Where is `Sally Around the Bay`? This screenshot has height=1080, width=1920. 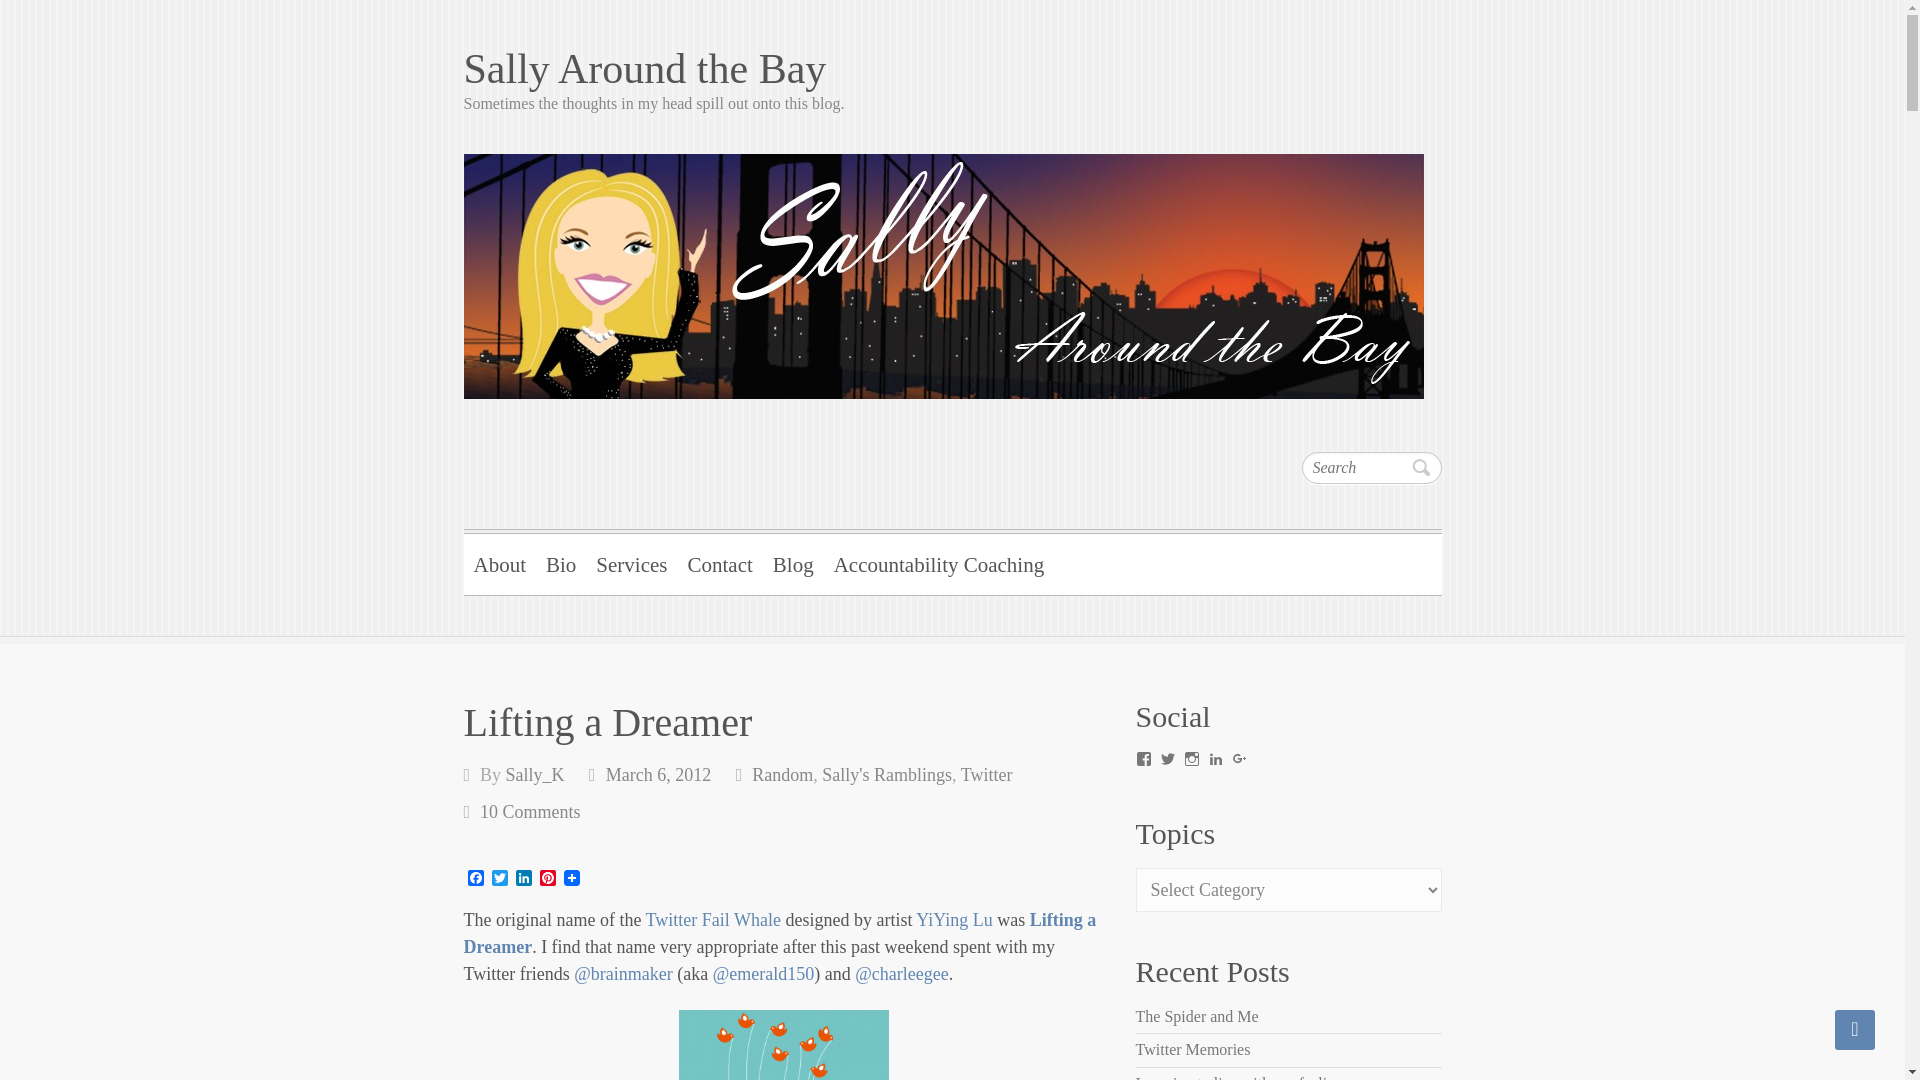 Sally Around the Bay is located at coordinates (952, 68).